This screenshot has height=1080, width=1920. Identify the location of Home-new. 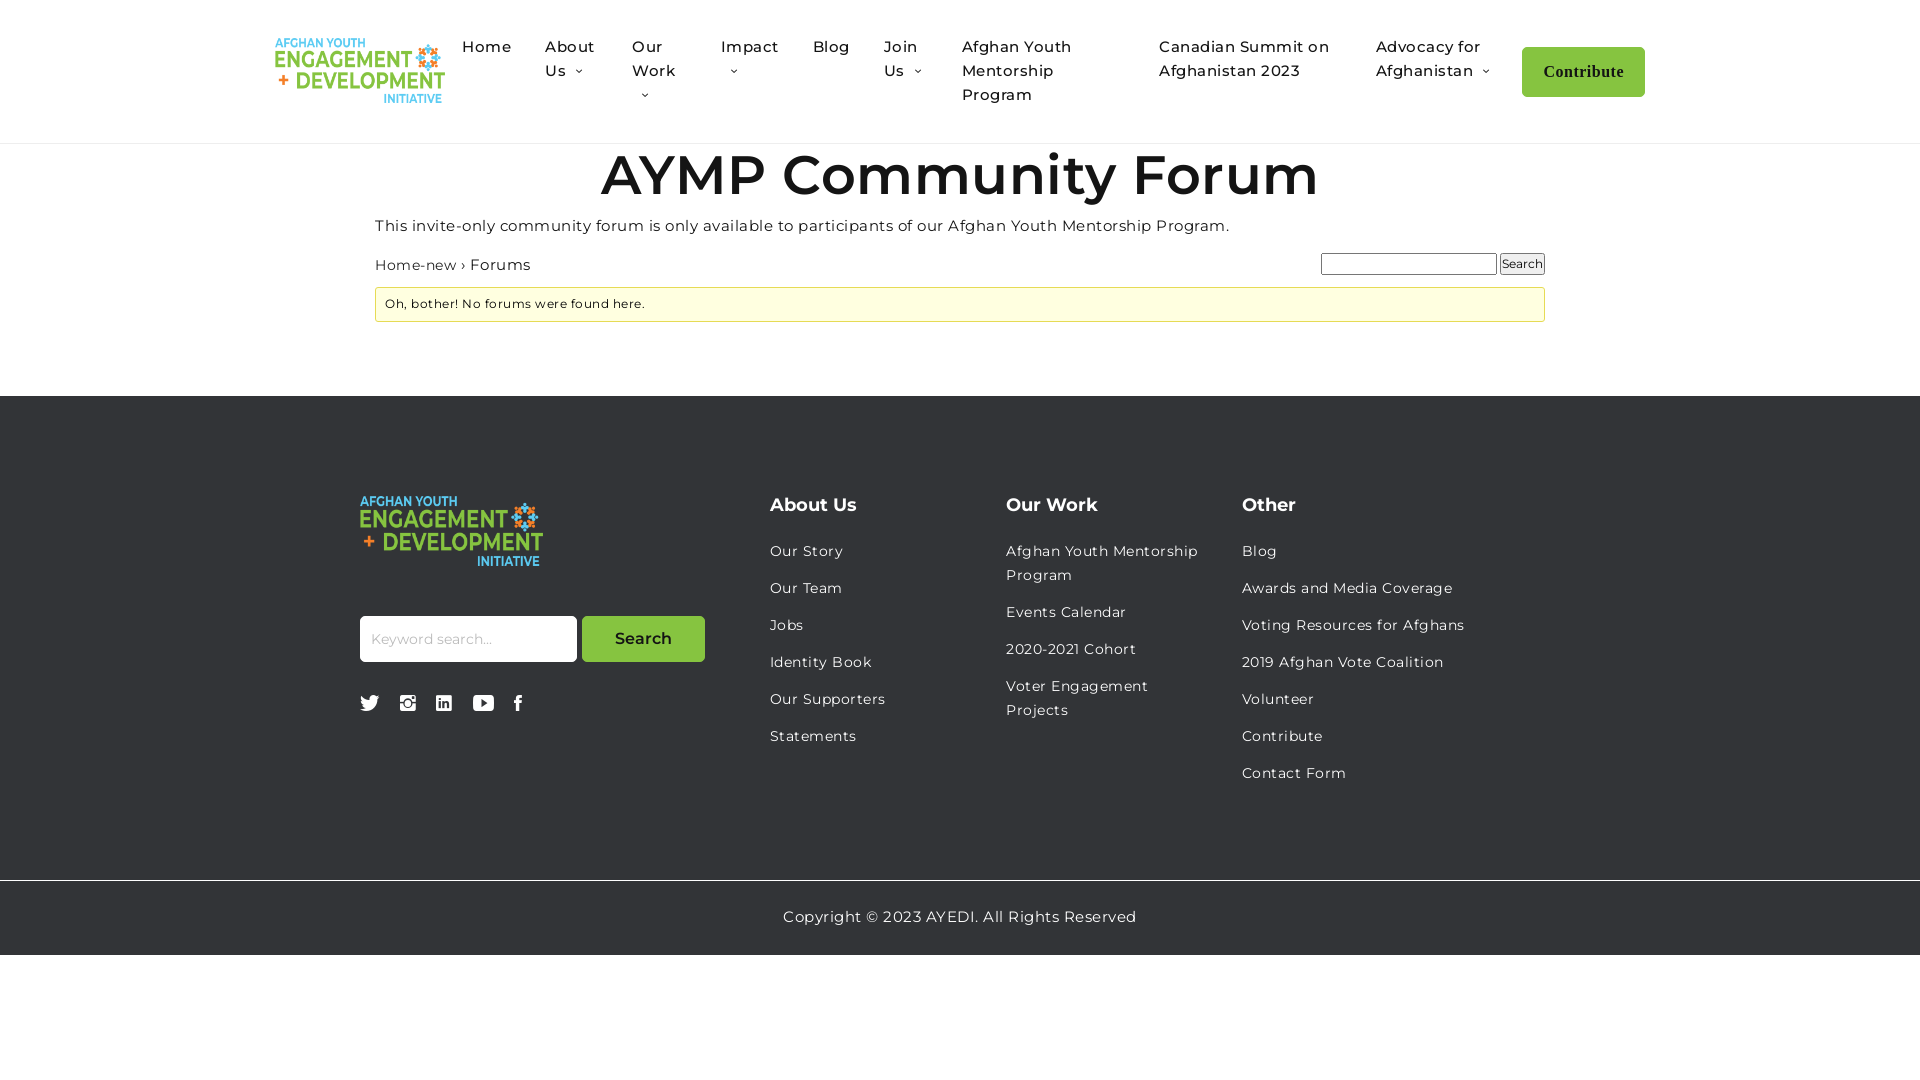
(416, 265).